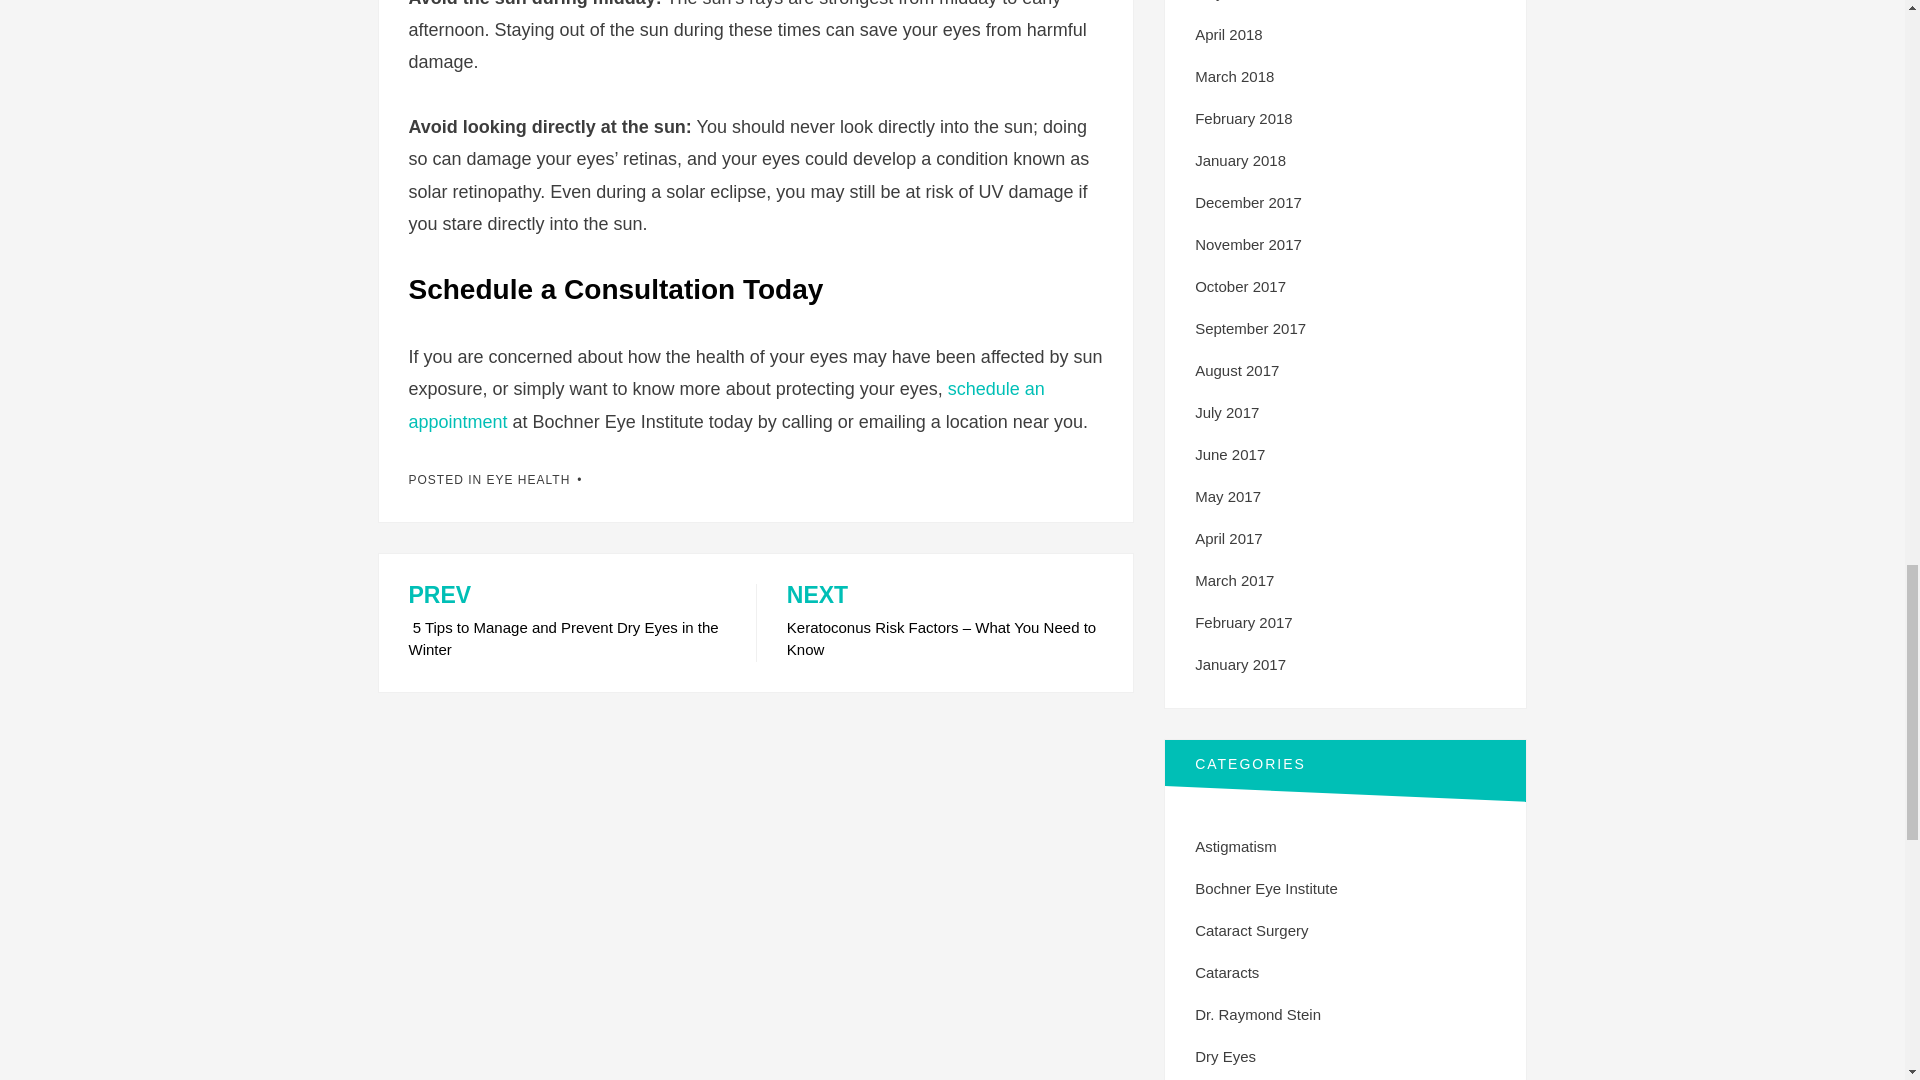 The height and width of the screenshot is (1080, 1920). I want to click on December 2017, so click(1248, 202).